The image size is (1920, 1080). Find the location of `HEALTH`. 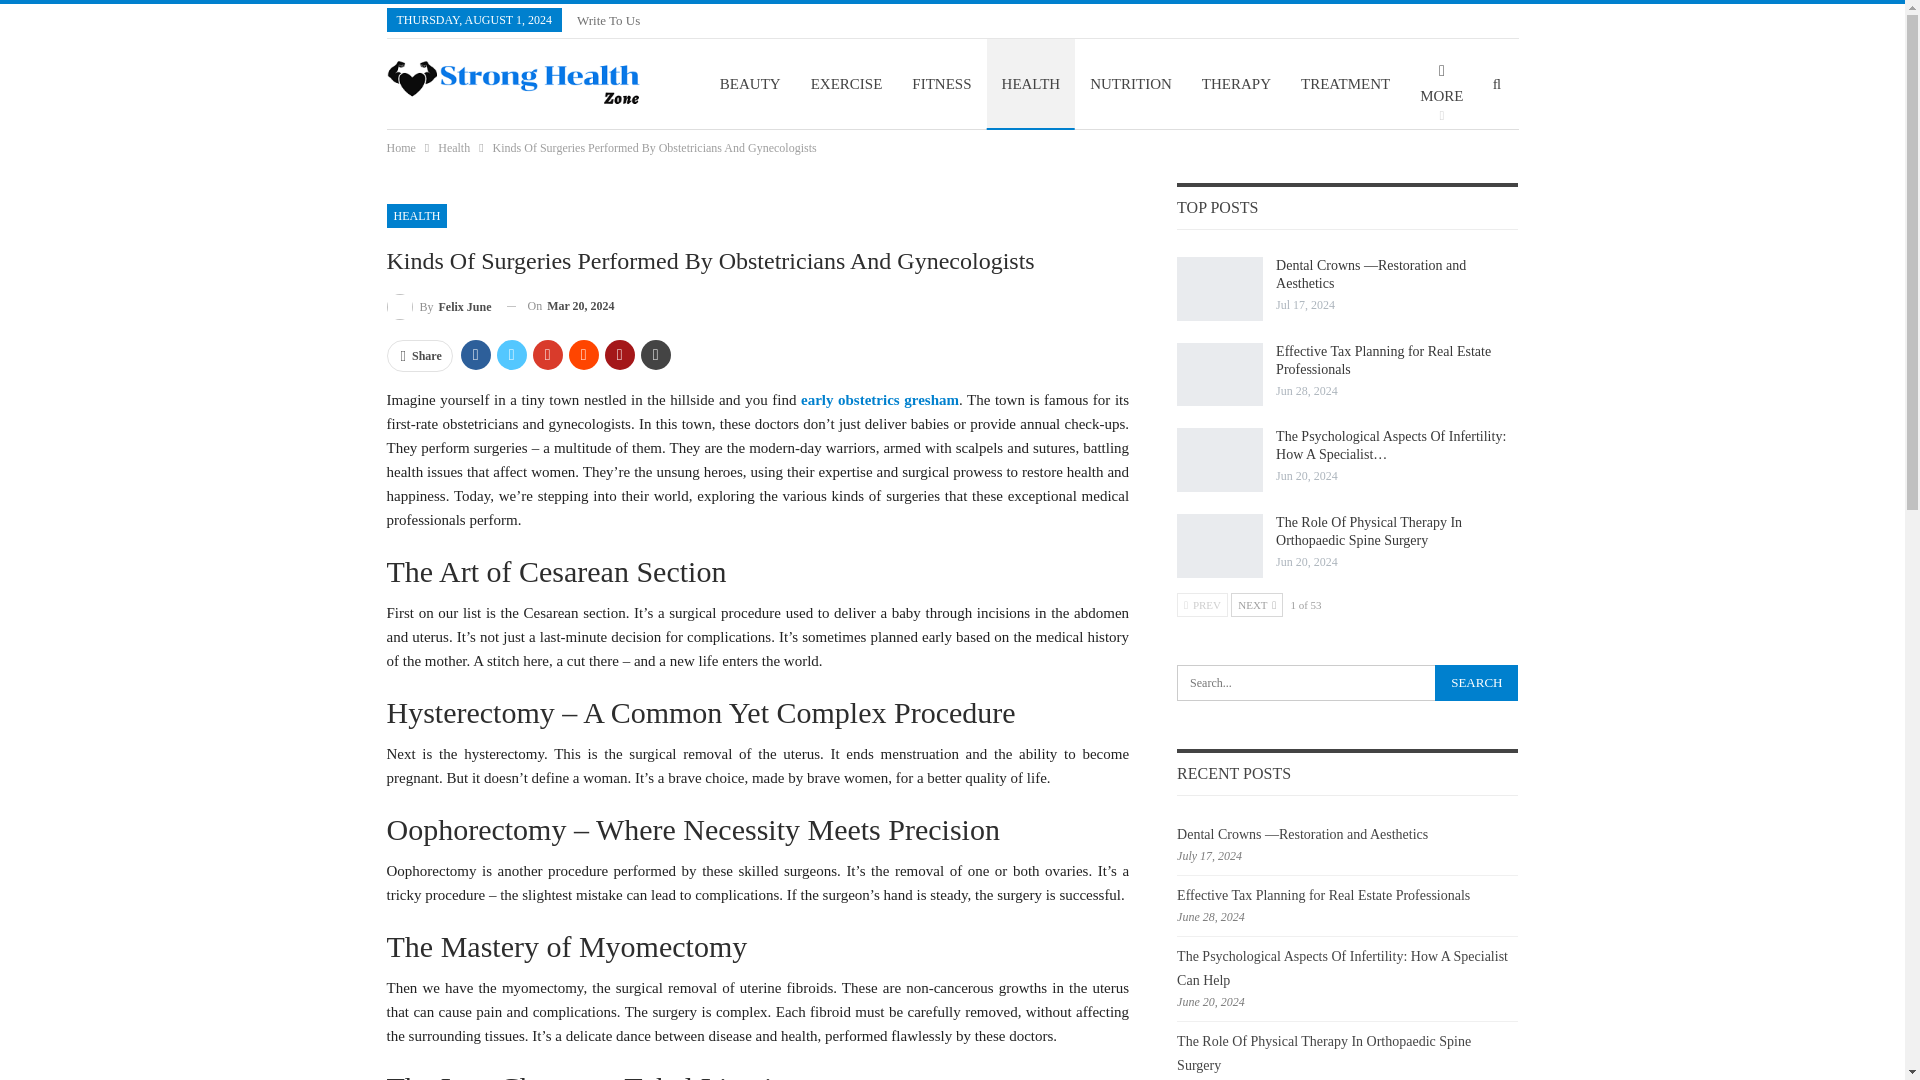

HEALTH is located at coordinates (1030, 83).